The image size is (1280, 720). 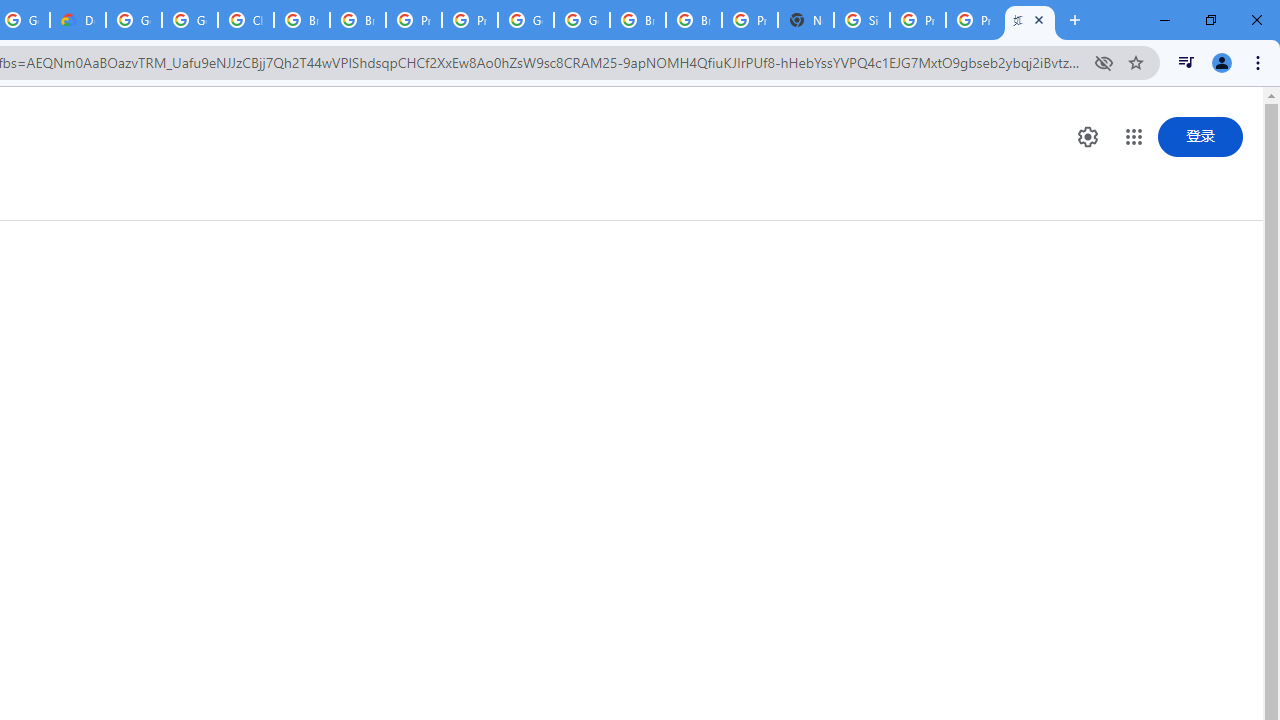 What do you see at coordinates (134, 20) in the screenshot?
I see `Google Cloud Platform` at bounding box center [134, 20].